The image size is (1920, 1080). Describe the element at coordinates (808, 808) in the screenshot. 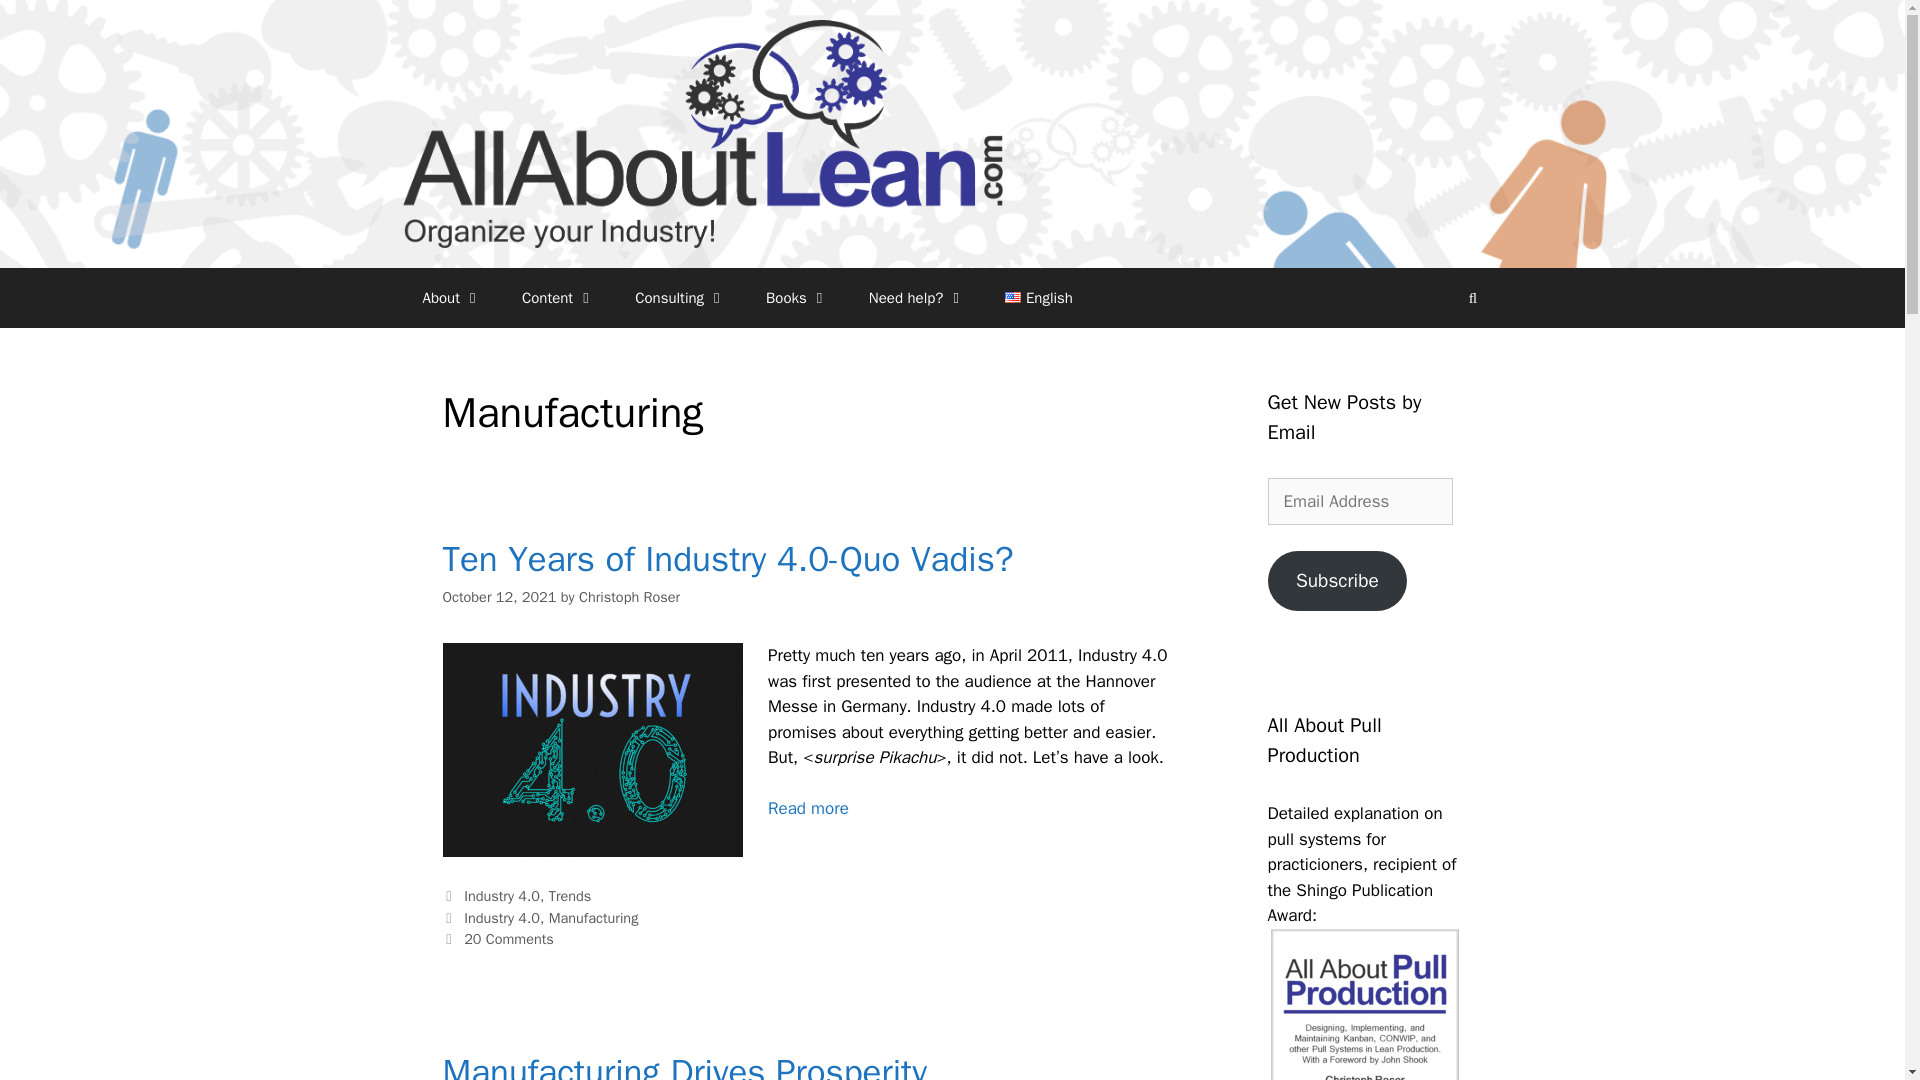

I see `Ten Years of Industry 4.0-Quo Vadis?` at that location.